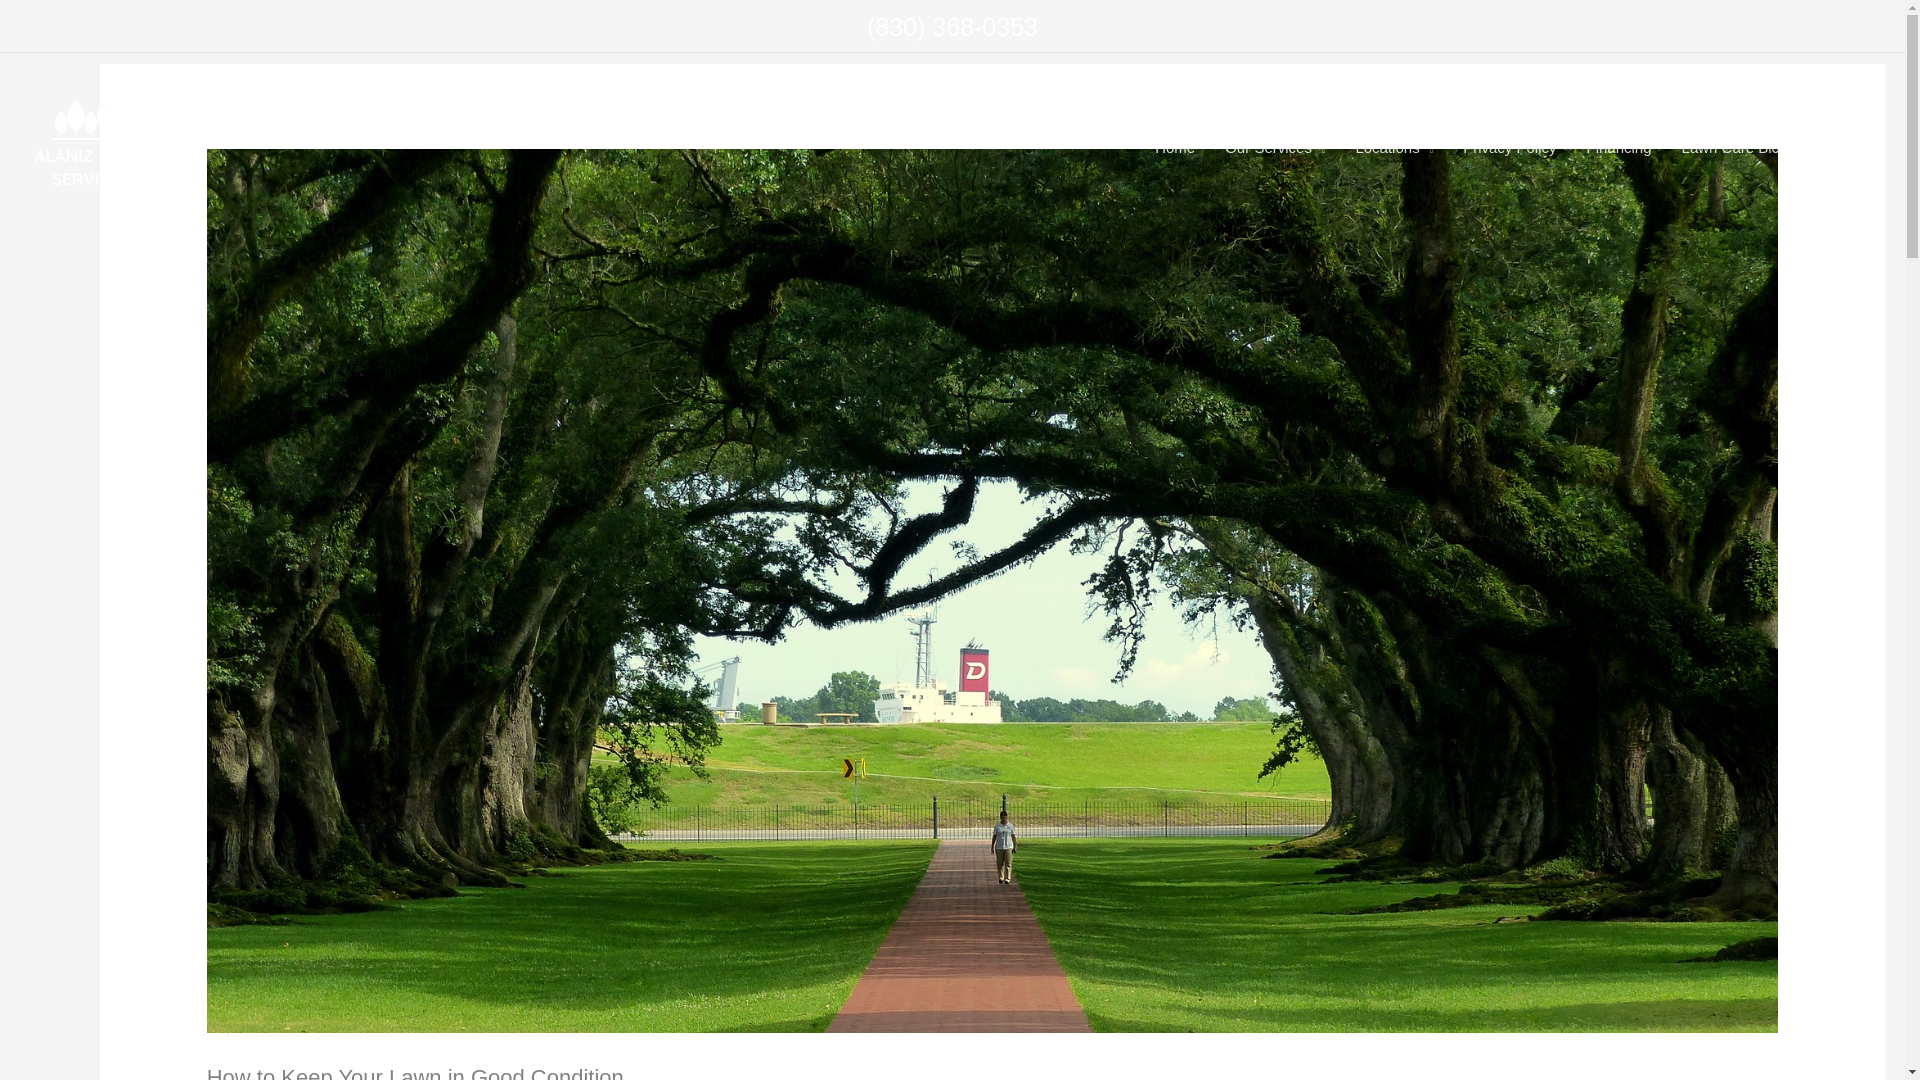 The height and width of the screenshot is (1080, 1920). Describe the element at coordinates (1844, 148) in the screenshot. I see `Contact` at that location.